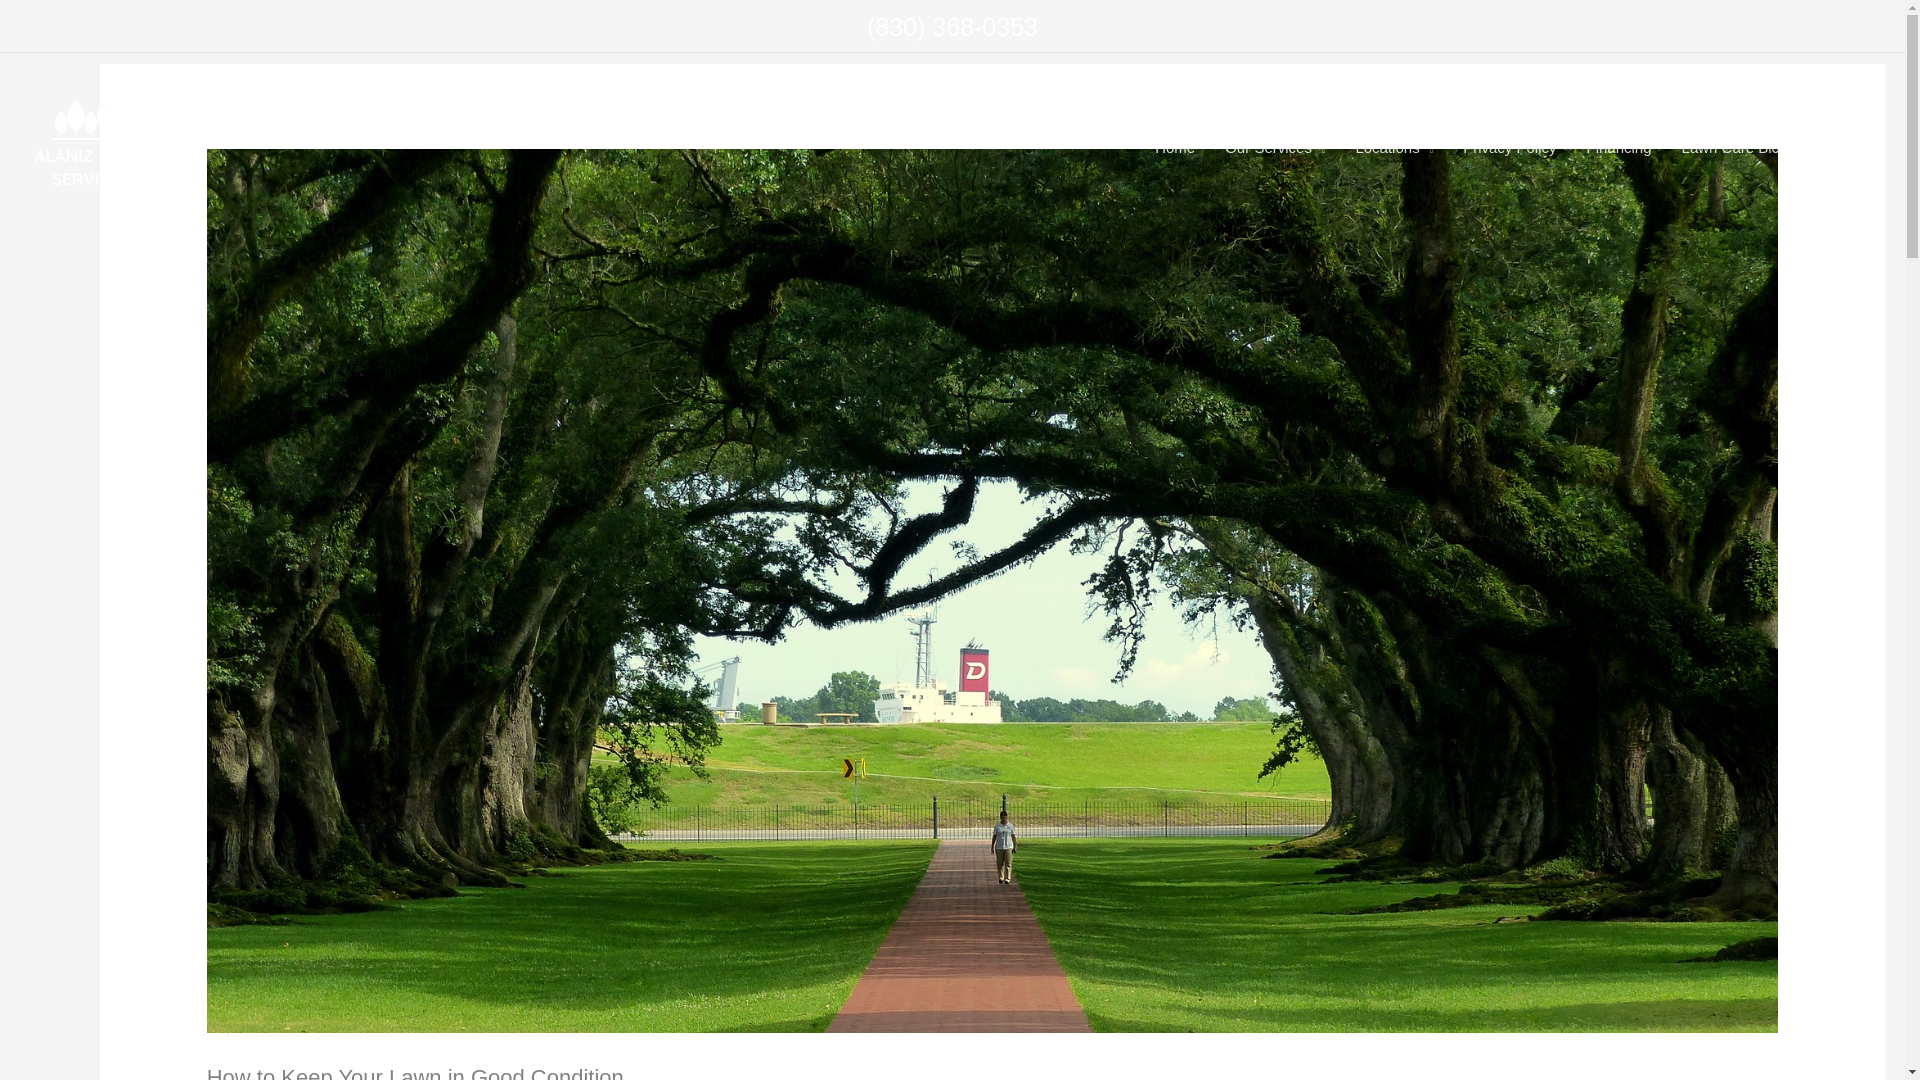 The height and width of the screenshot is (1080, 1920). Describe the element at coordinates (1844, 148) in the screenshot. I see `Contact` at that location.